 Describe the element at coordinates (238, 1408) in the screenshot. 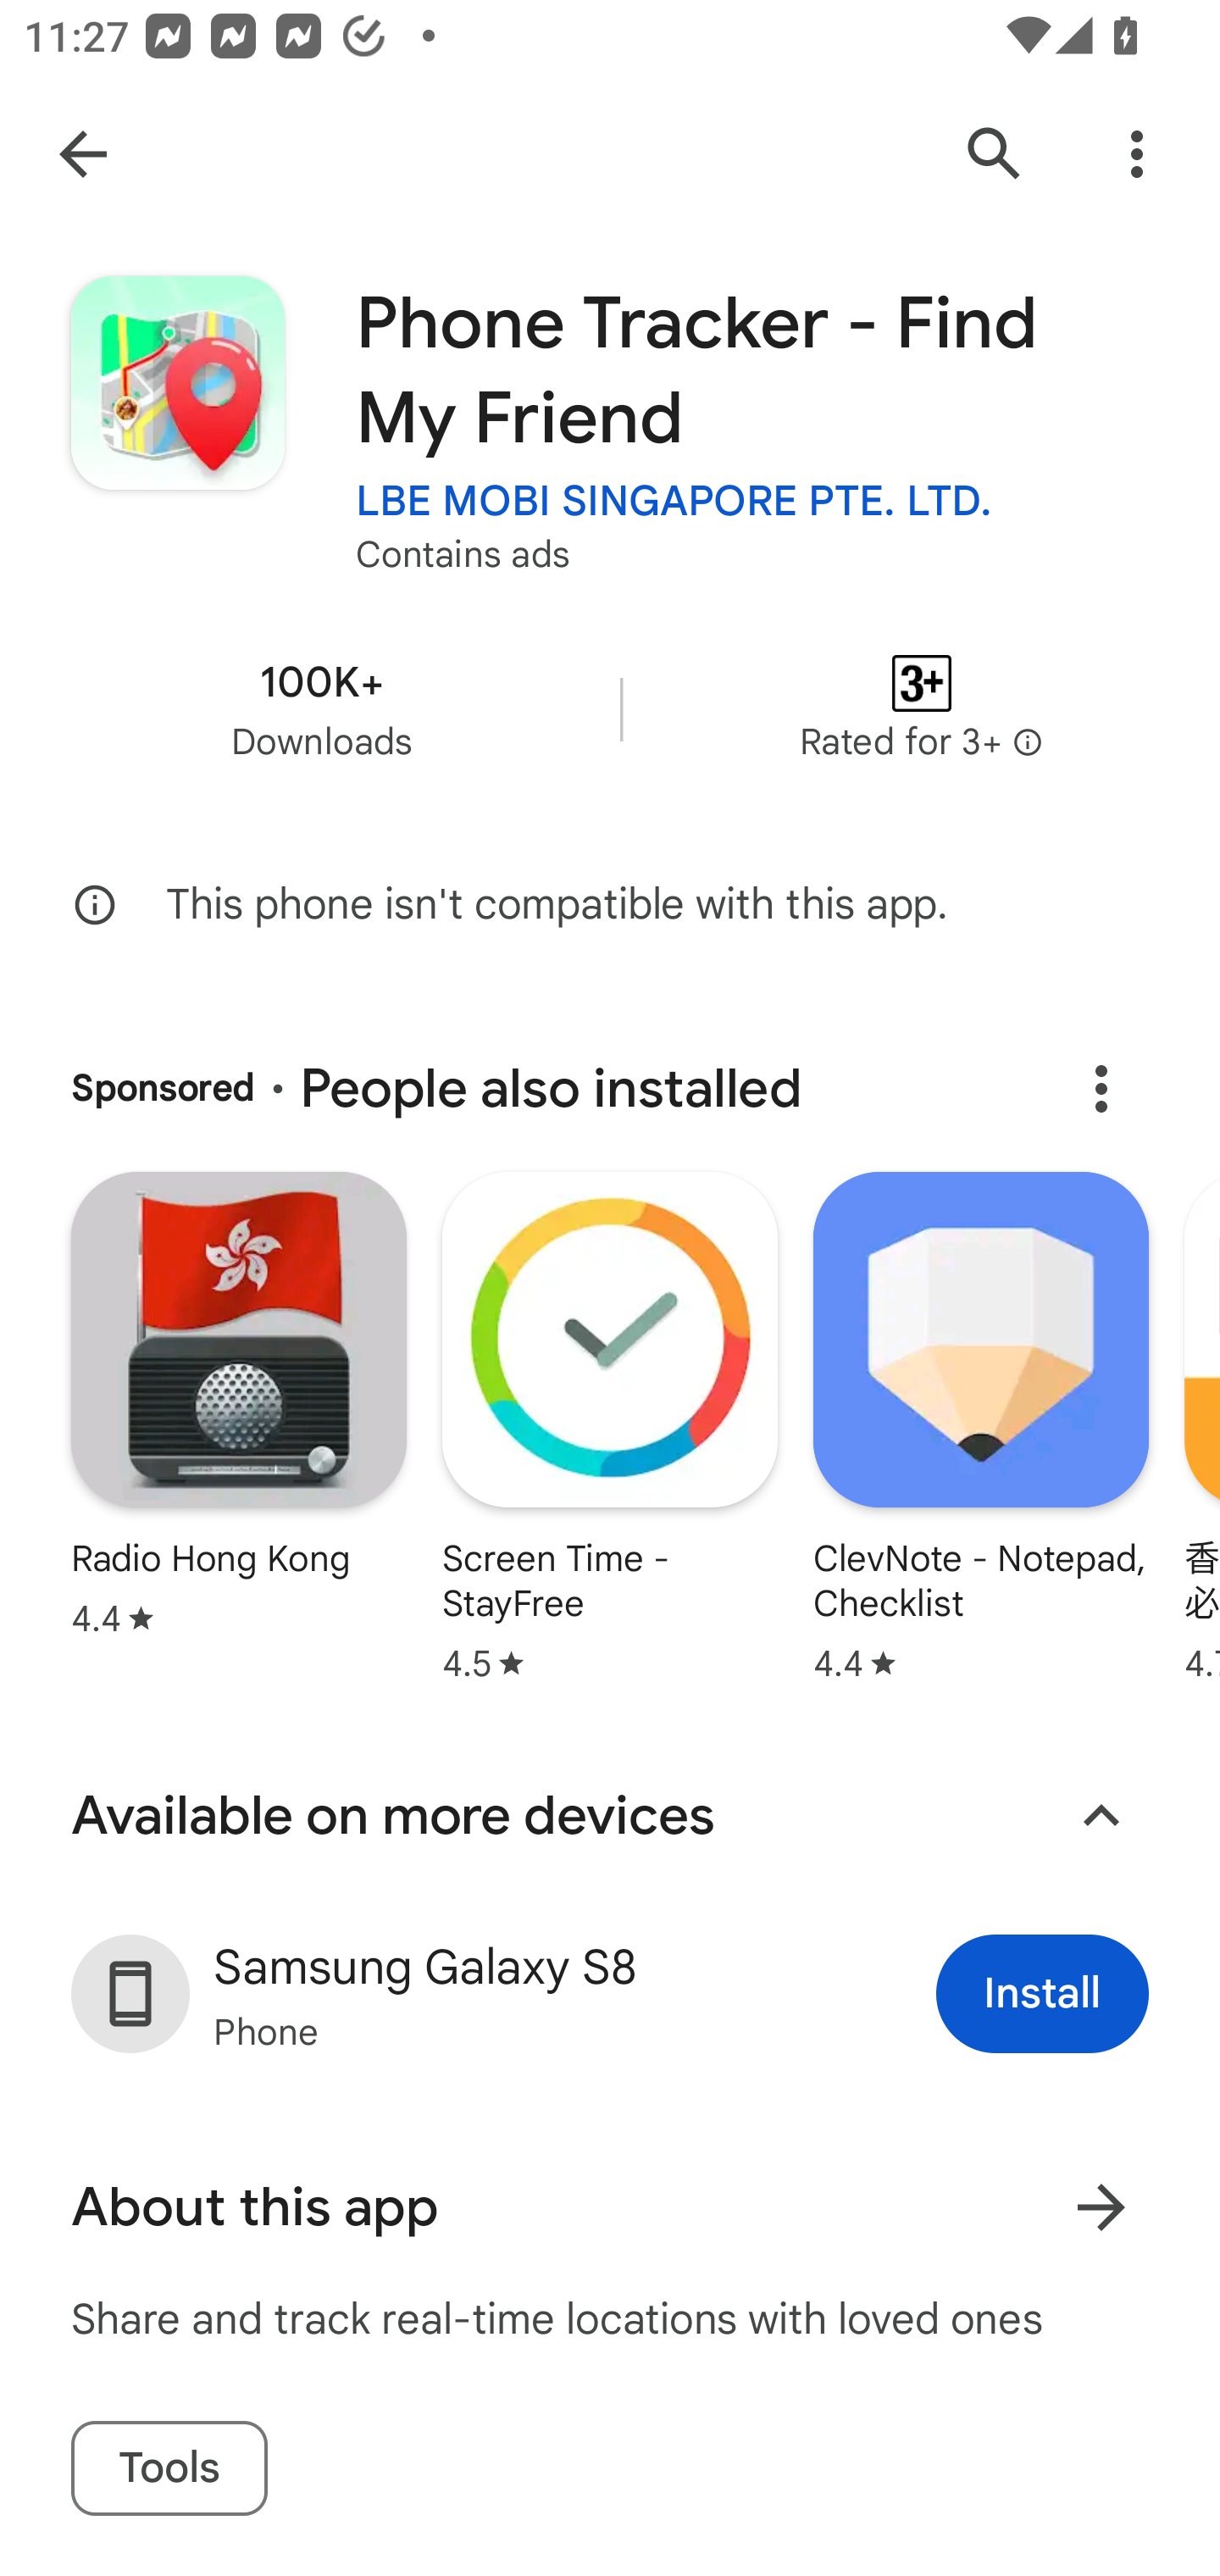

I see `Radio Hong Kong
Star rating: 4.4
` at that location.